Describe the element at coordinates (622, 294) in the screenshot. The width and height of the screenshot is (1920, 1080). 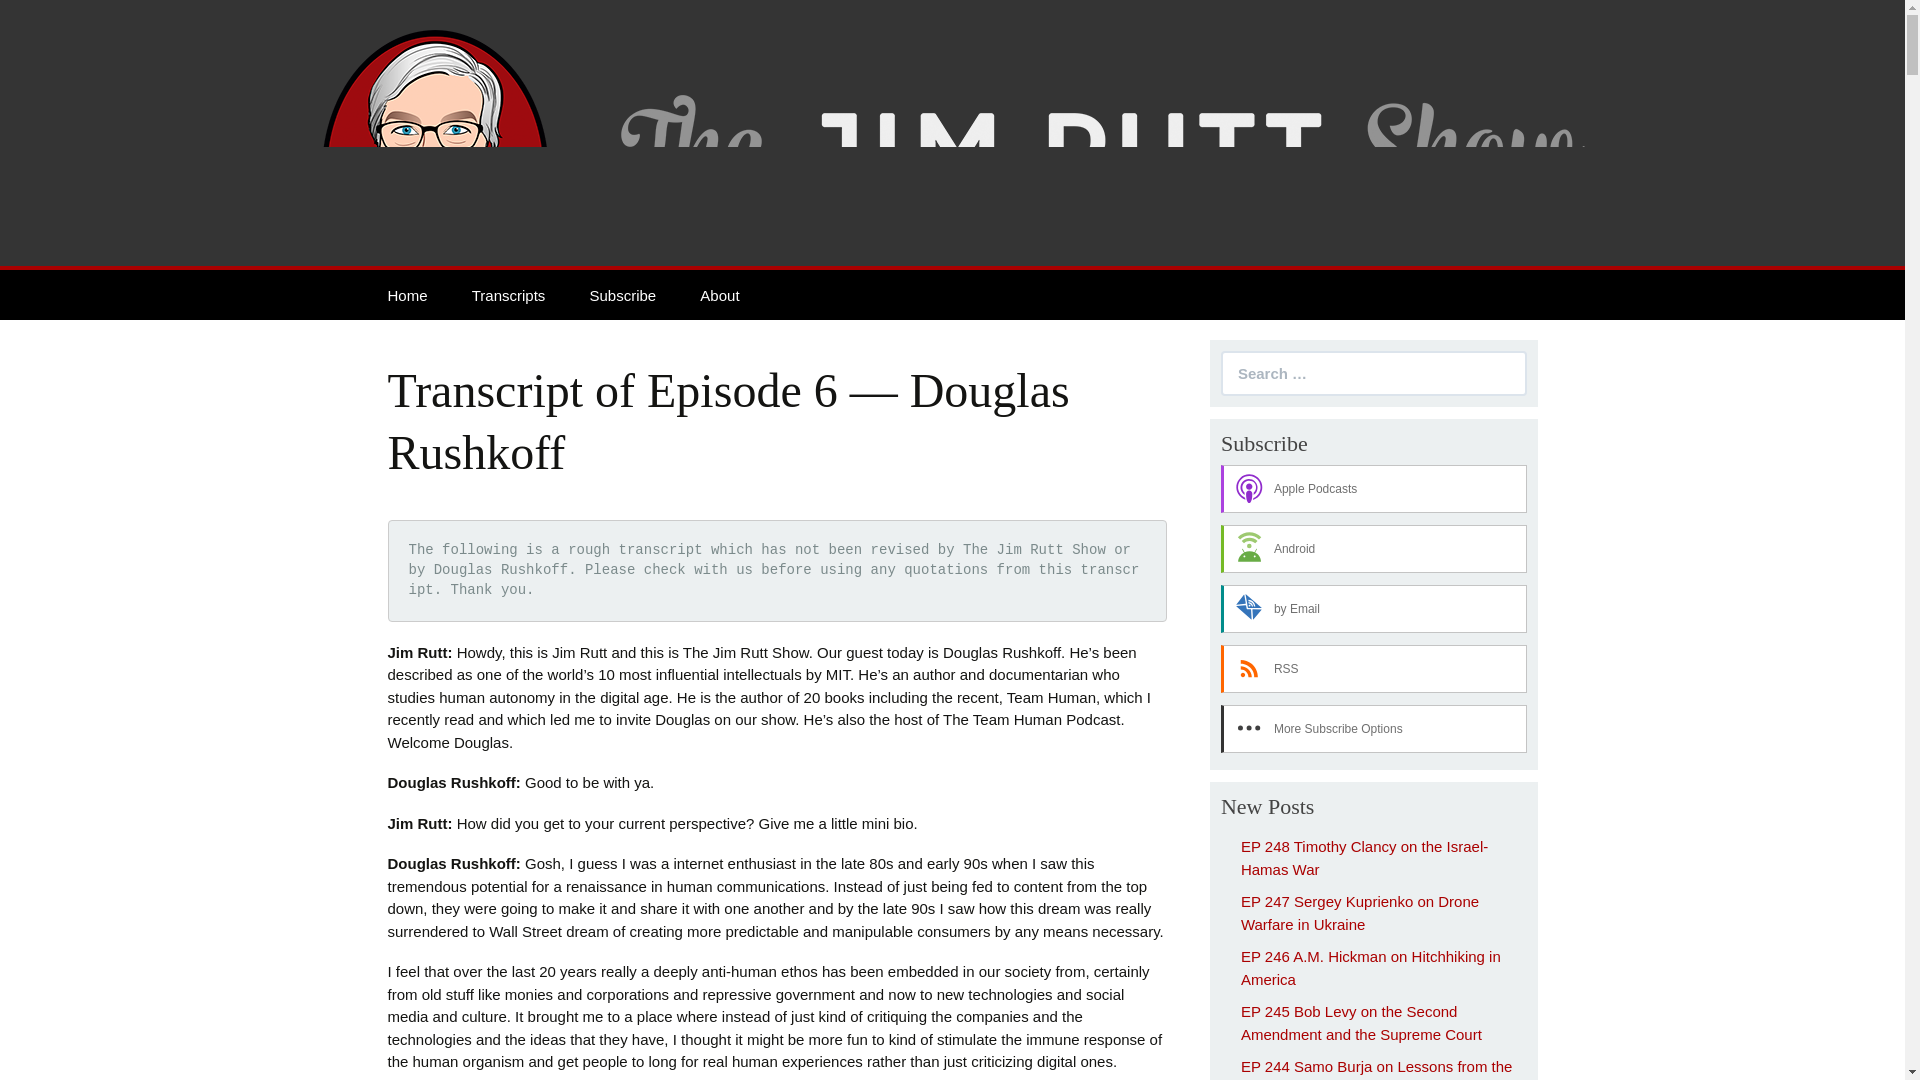
I see `Subscribe` at that location.